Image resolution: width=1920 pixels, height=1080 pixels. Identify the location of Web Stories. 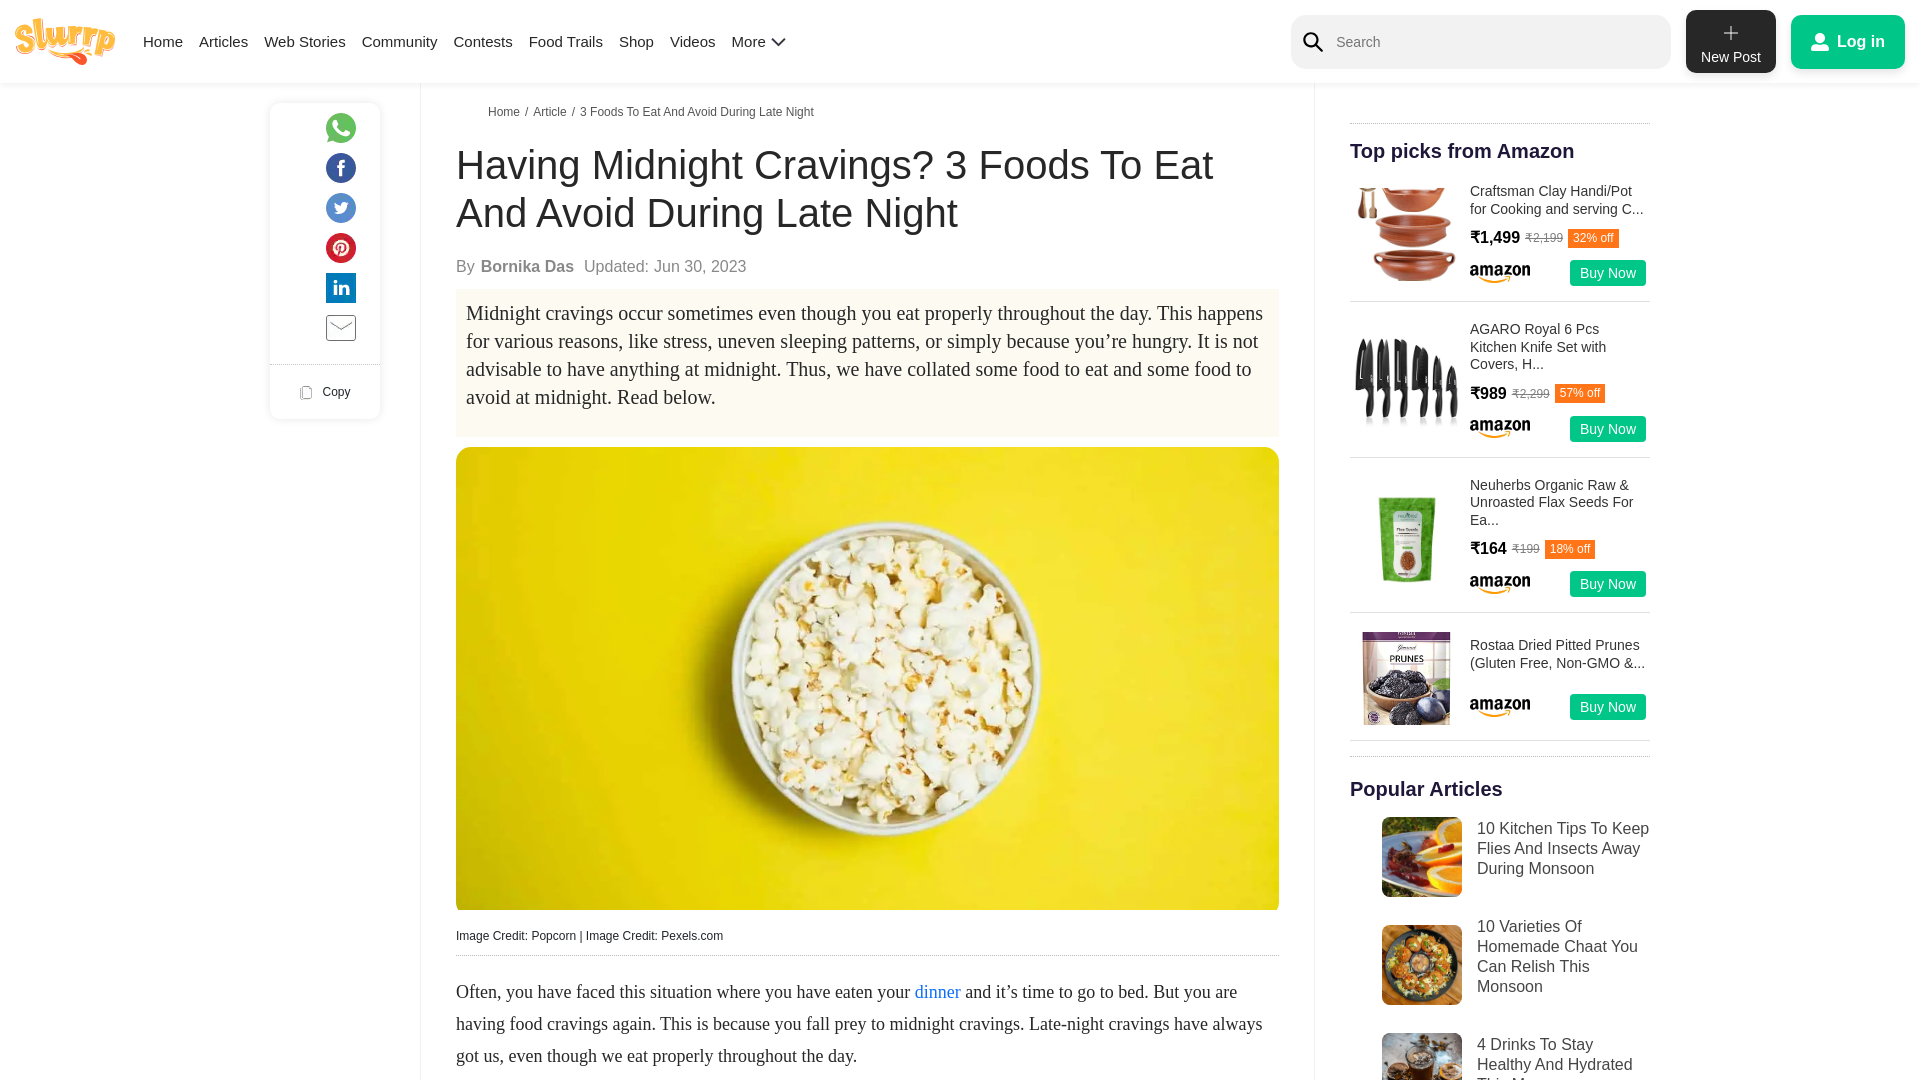
(304, 41).